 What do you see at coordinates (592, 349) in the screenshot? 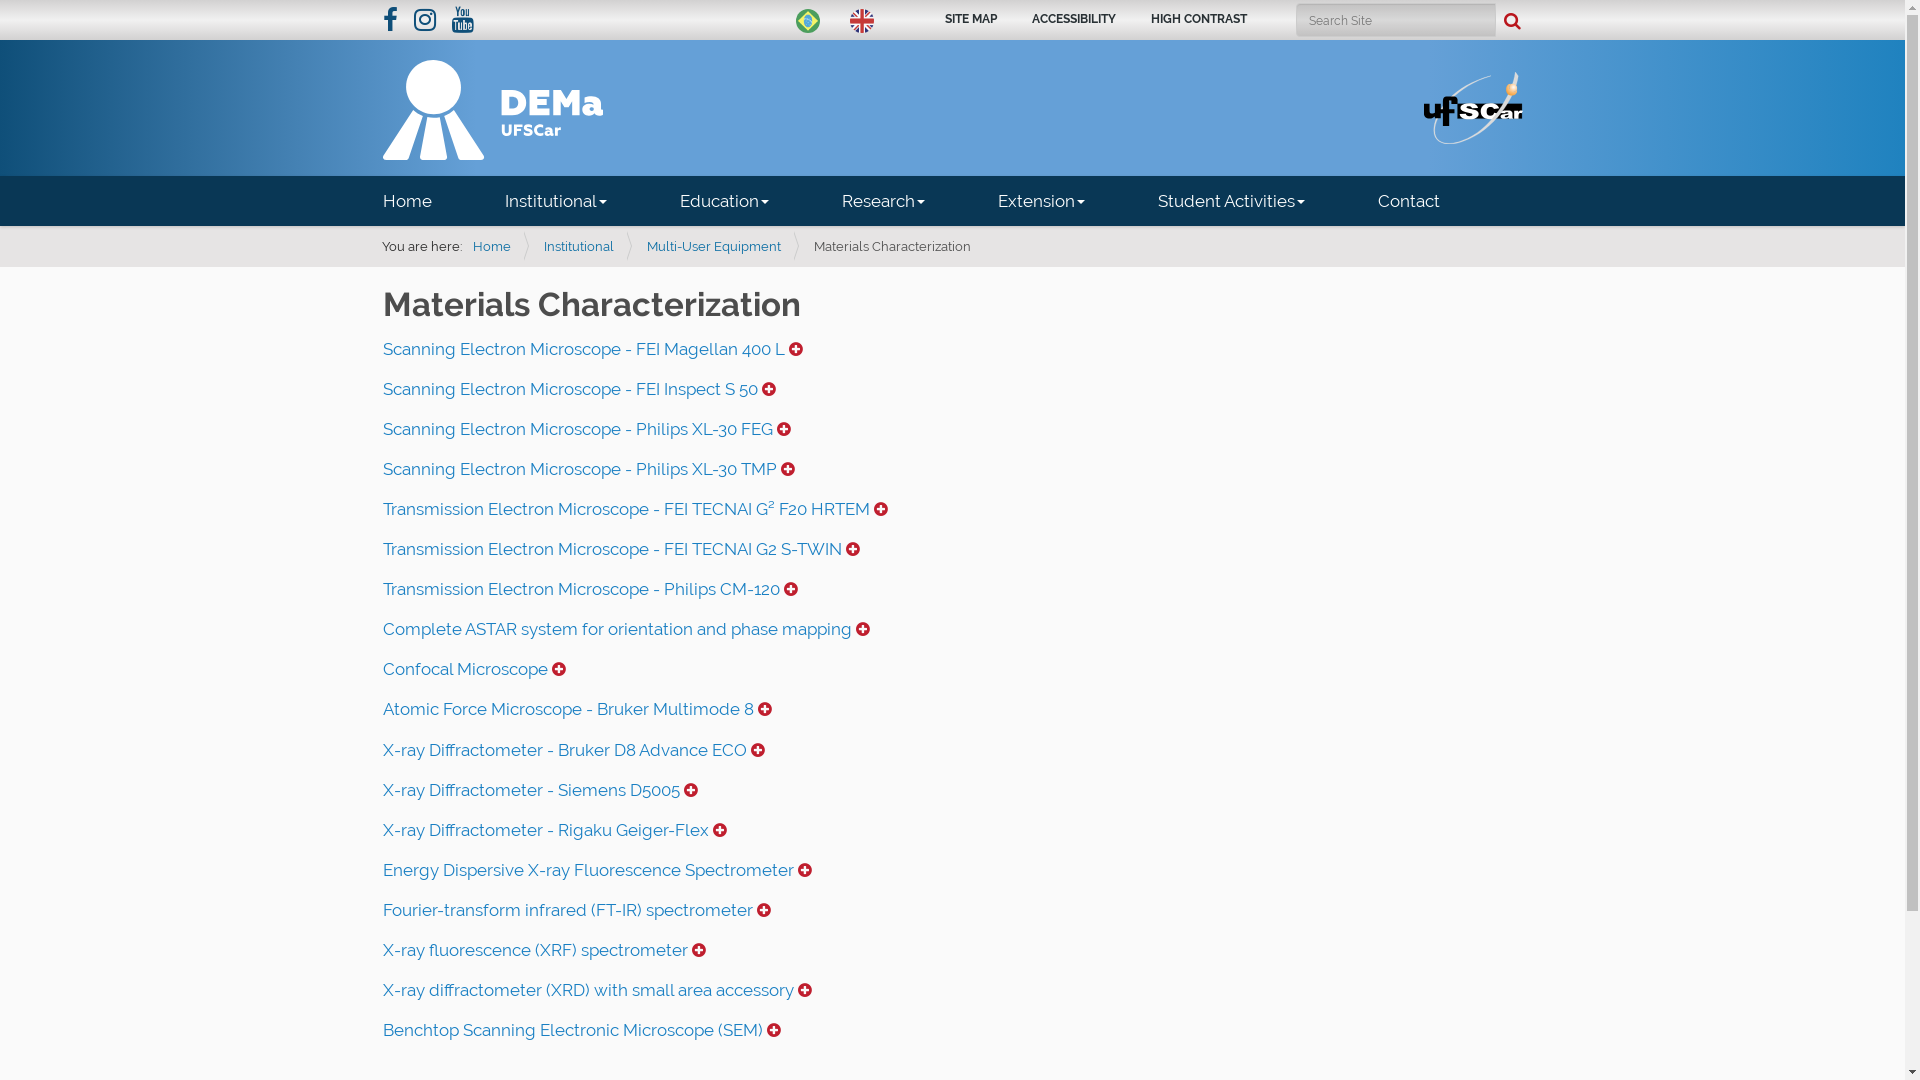
I see `Scanning Electron Microscope - FEI Magellan 400 L` at bounding box center [592, 349].